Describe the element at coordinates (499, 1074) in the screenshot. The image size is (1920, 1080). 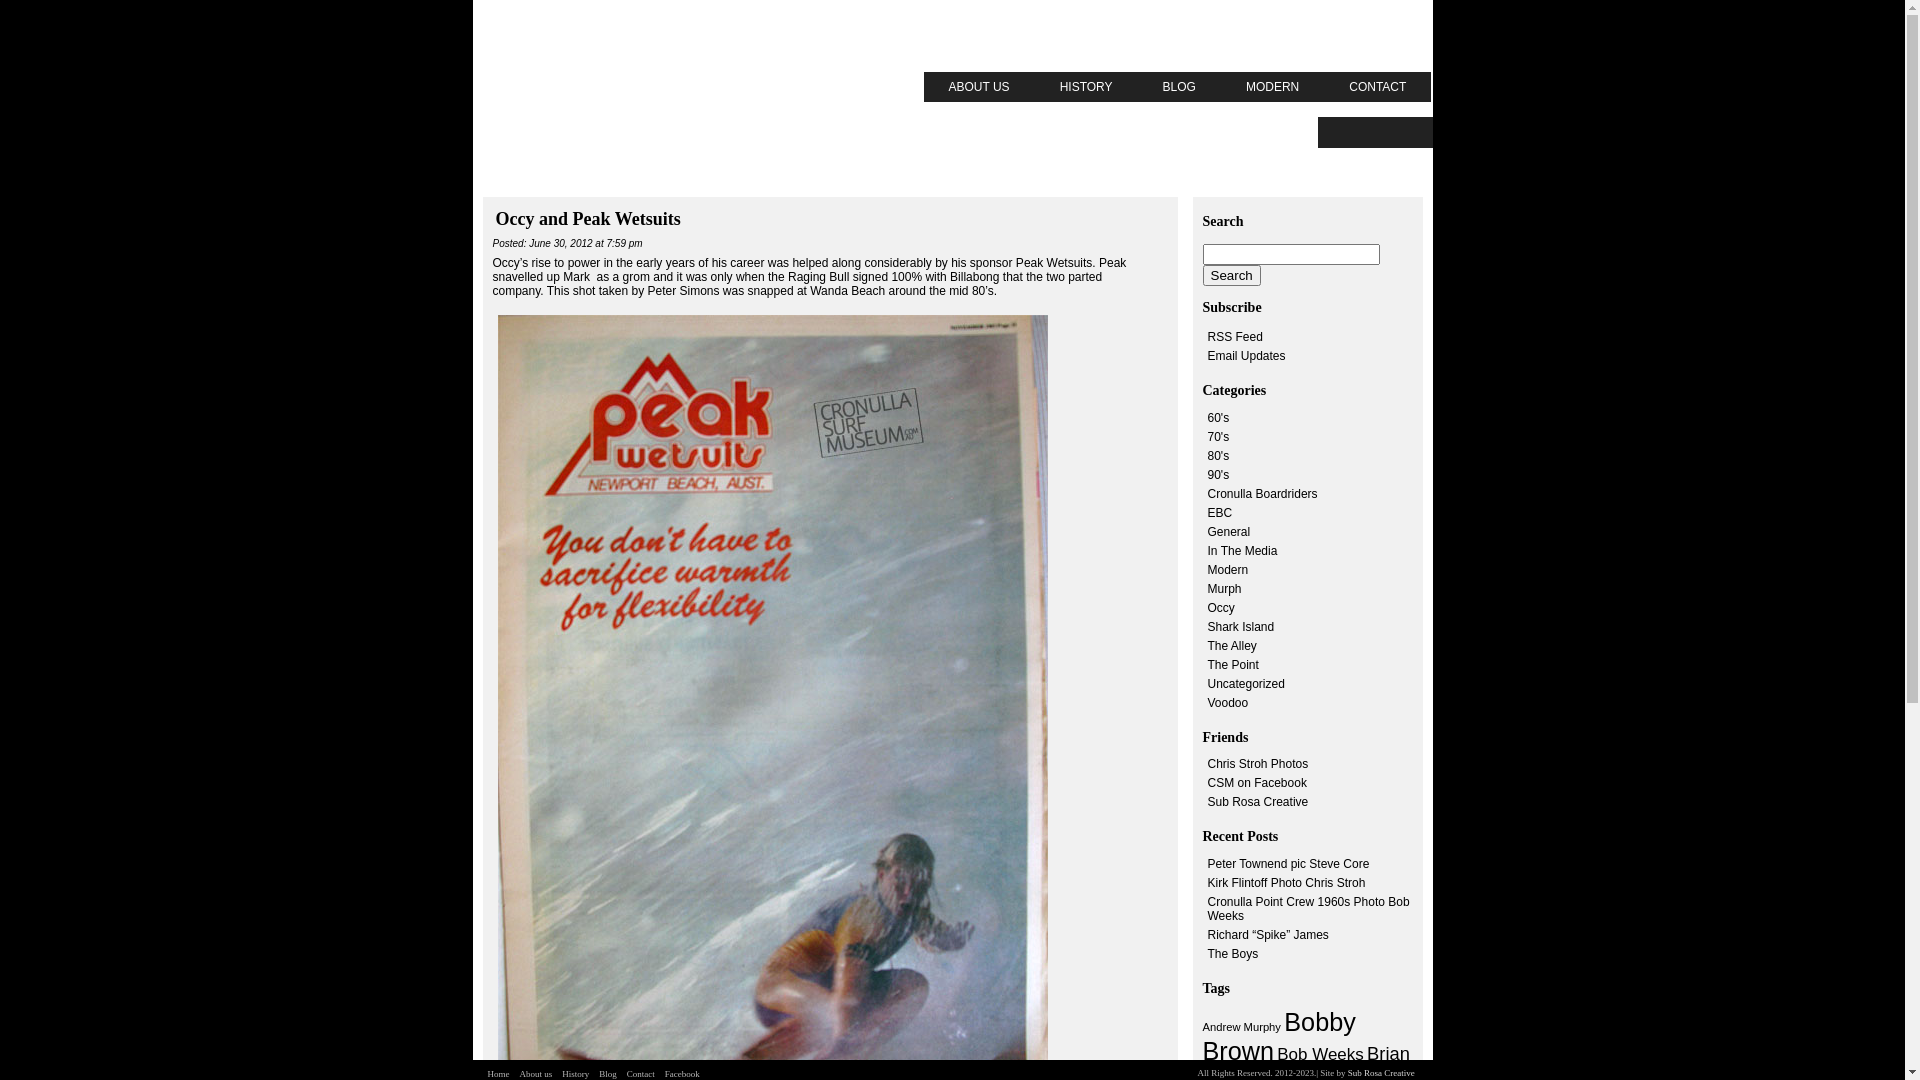
I see `Home` at that location.